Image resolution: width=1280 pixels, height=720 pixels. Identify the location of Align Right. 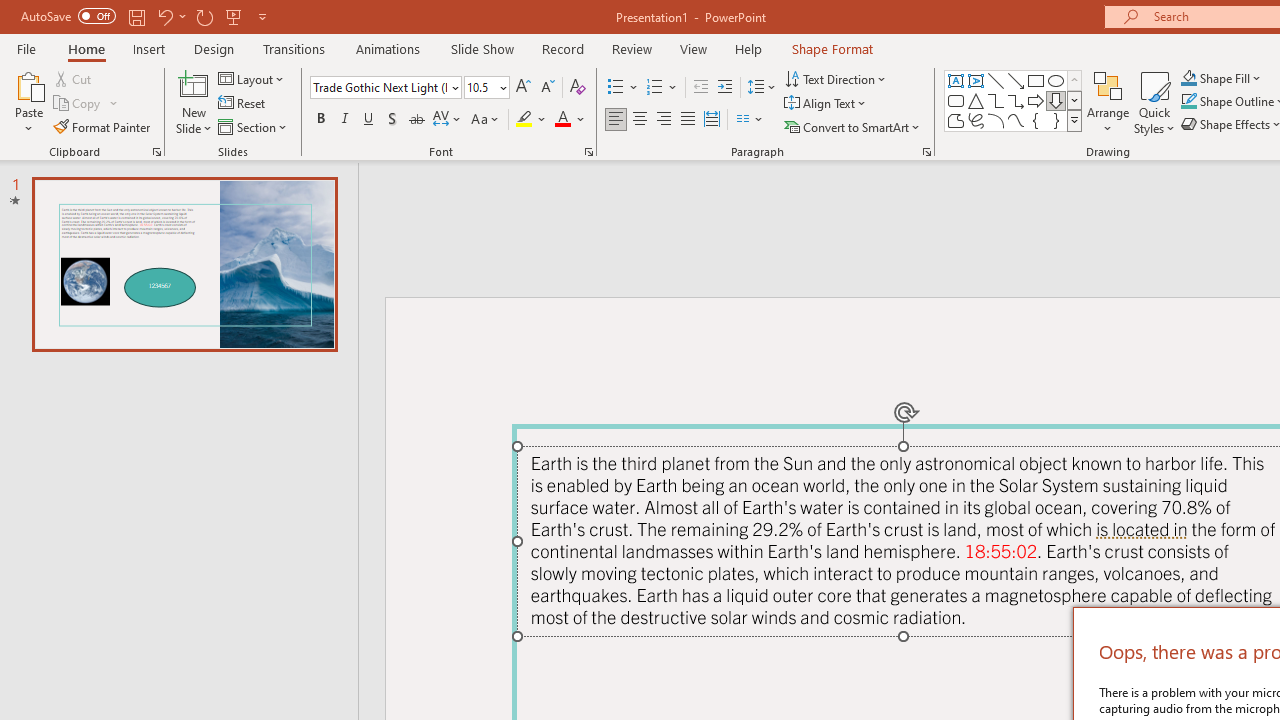
(663, 120).